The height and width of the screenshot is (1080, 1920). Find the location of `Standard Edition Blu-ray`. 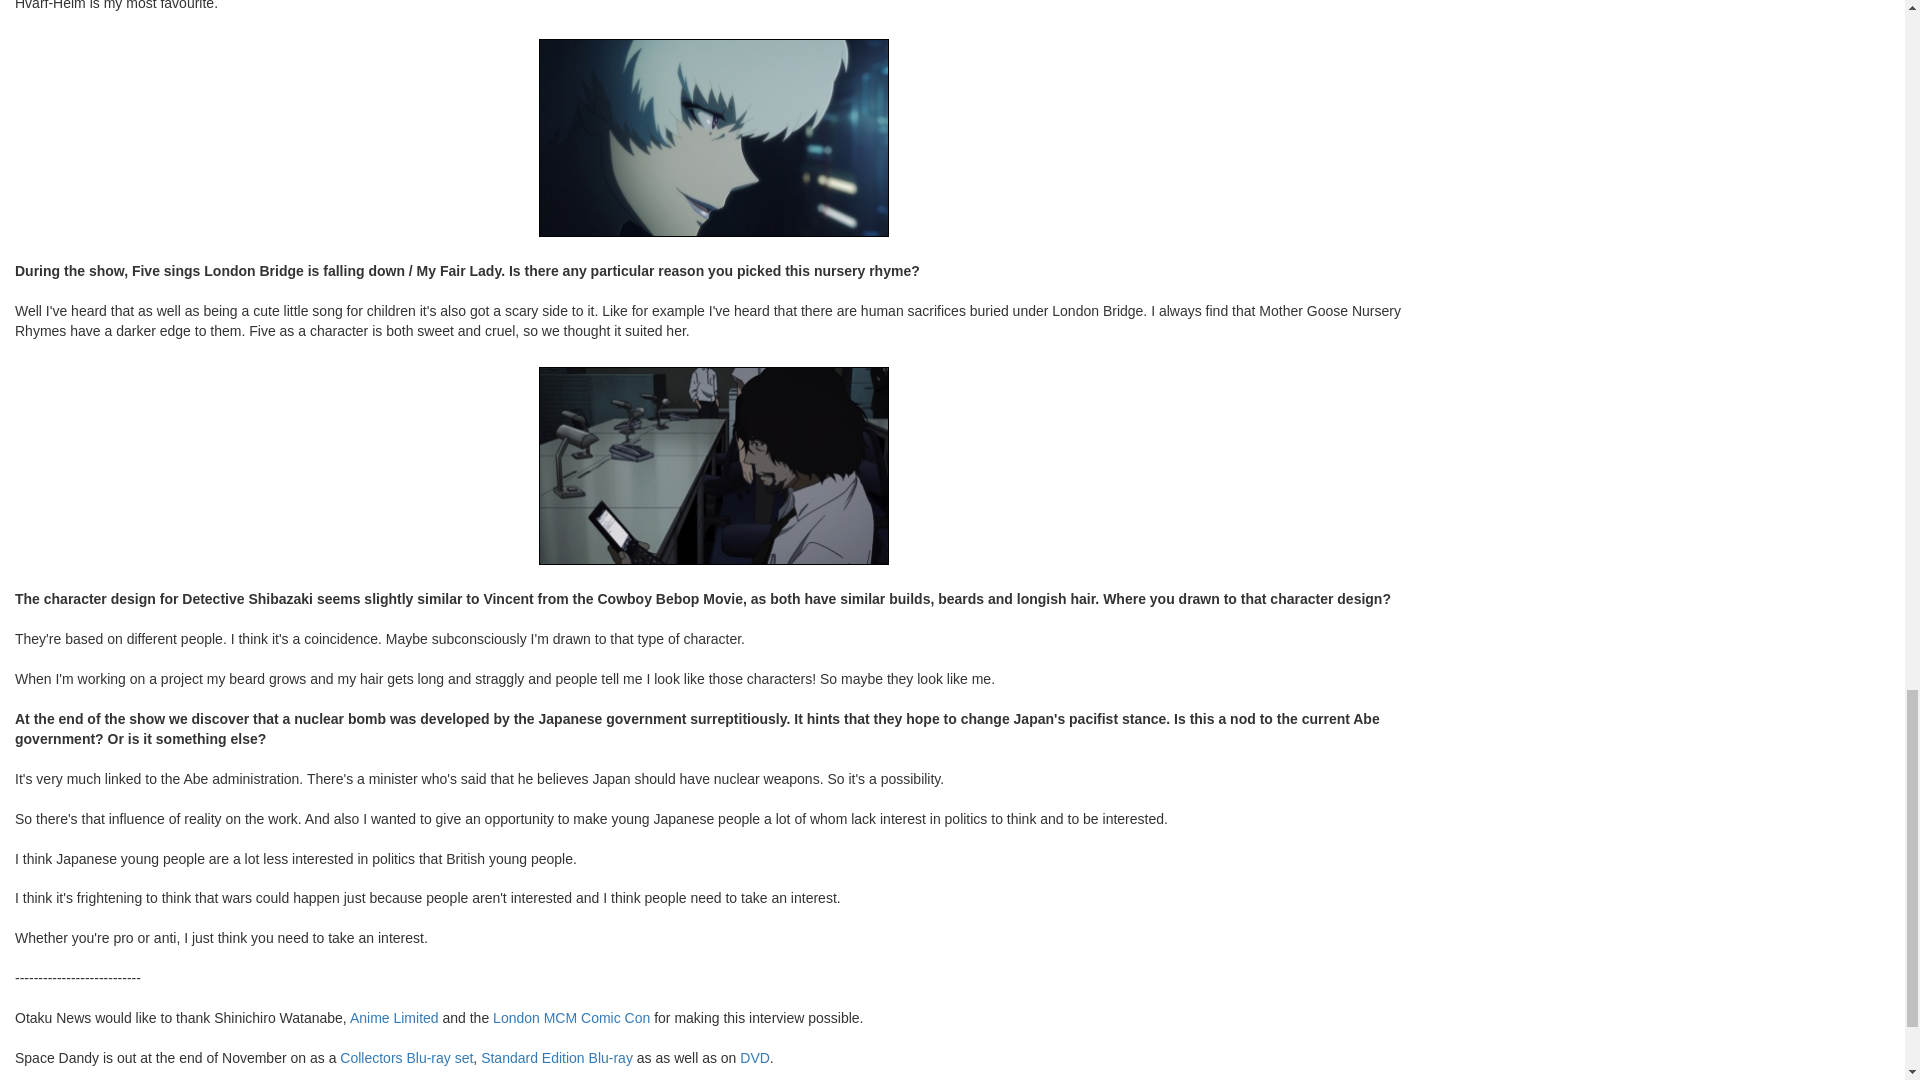

Standard Edition Blu-ray is located at coordinates (557, 1057).